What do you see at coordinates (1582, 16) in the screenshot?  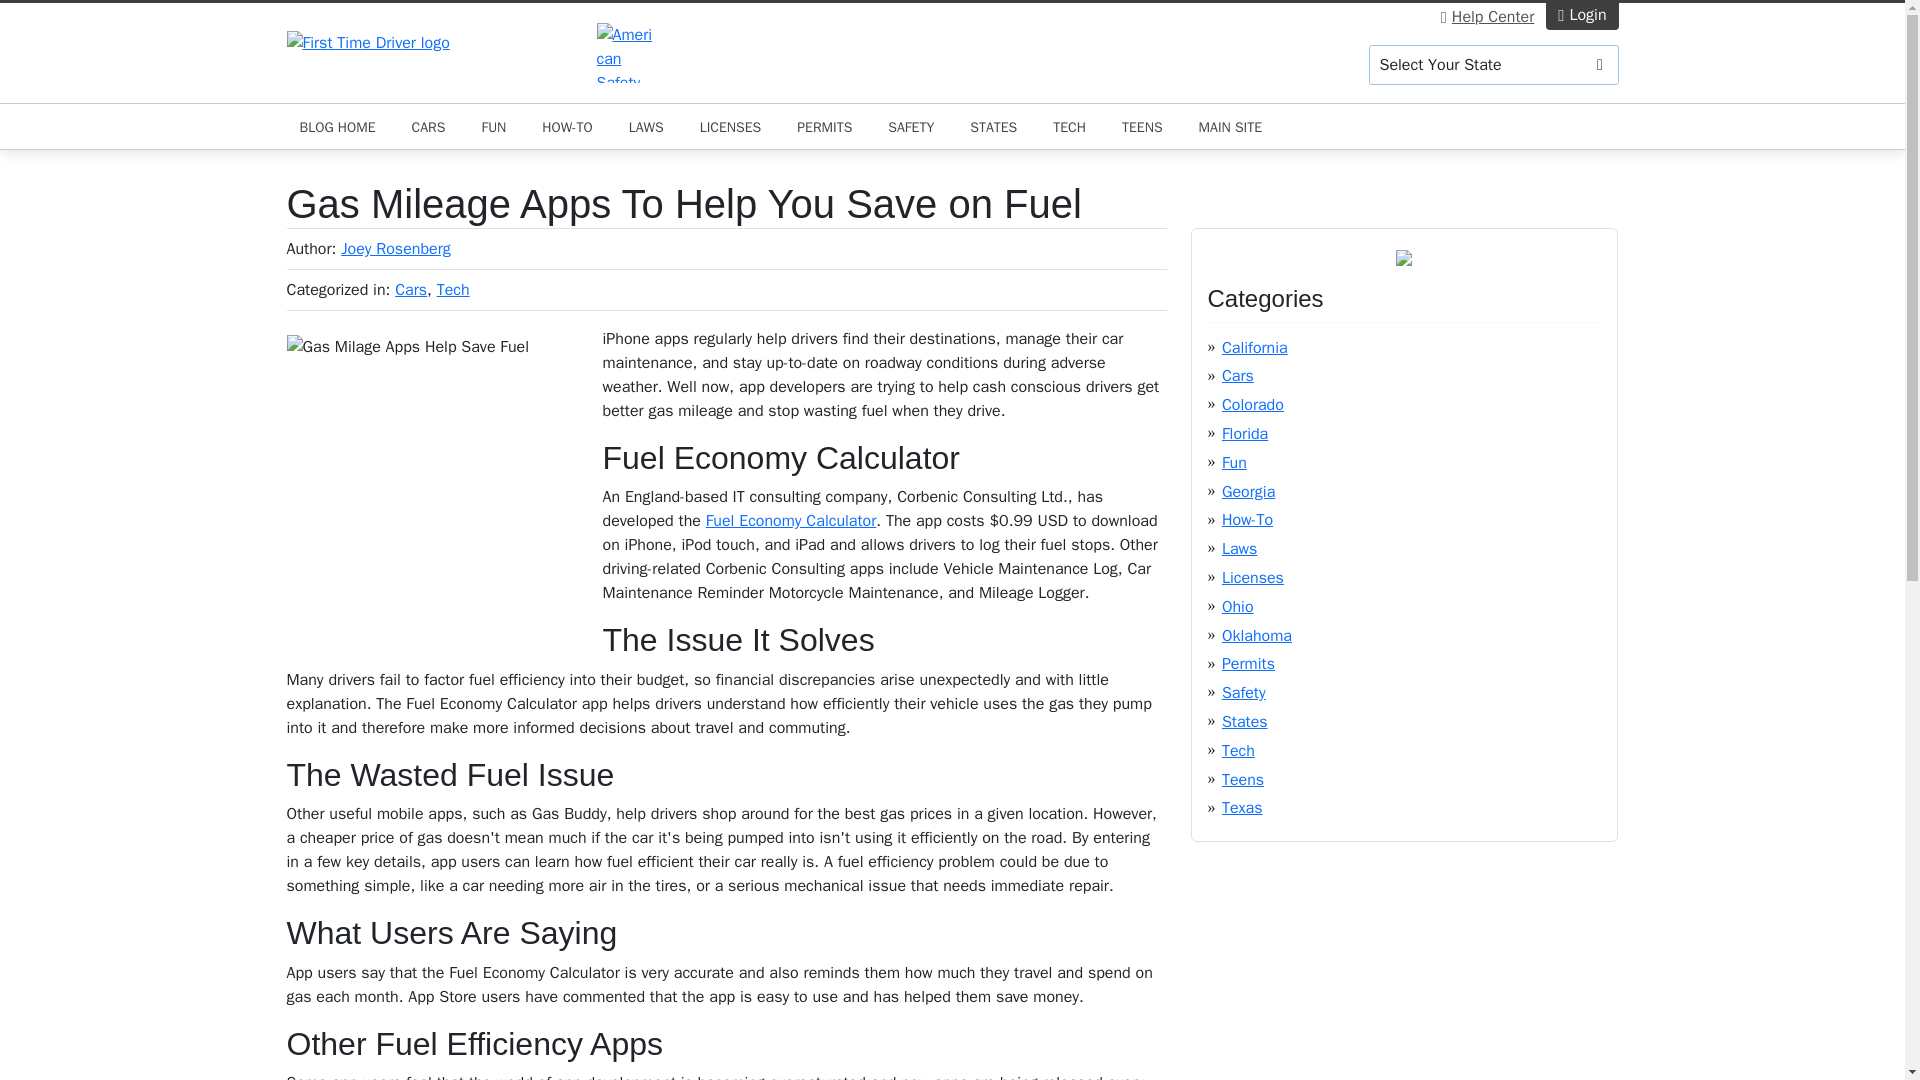 I see `Login` at bounding box center [1582, 16].